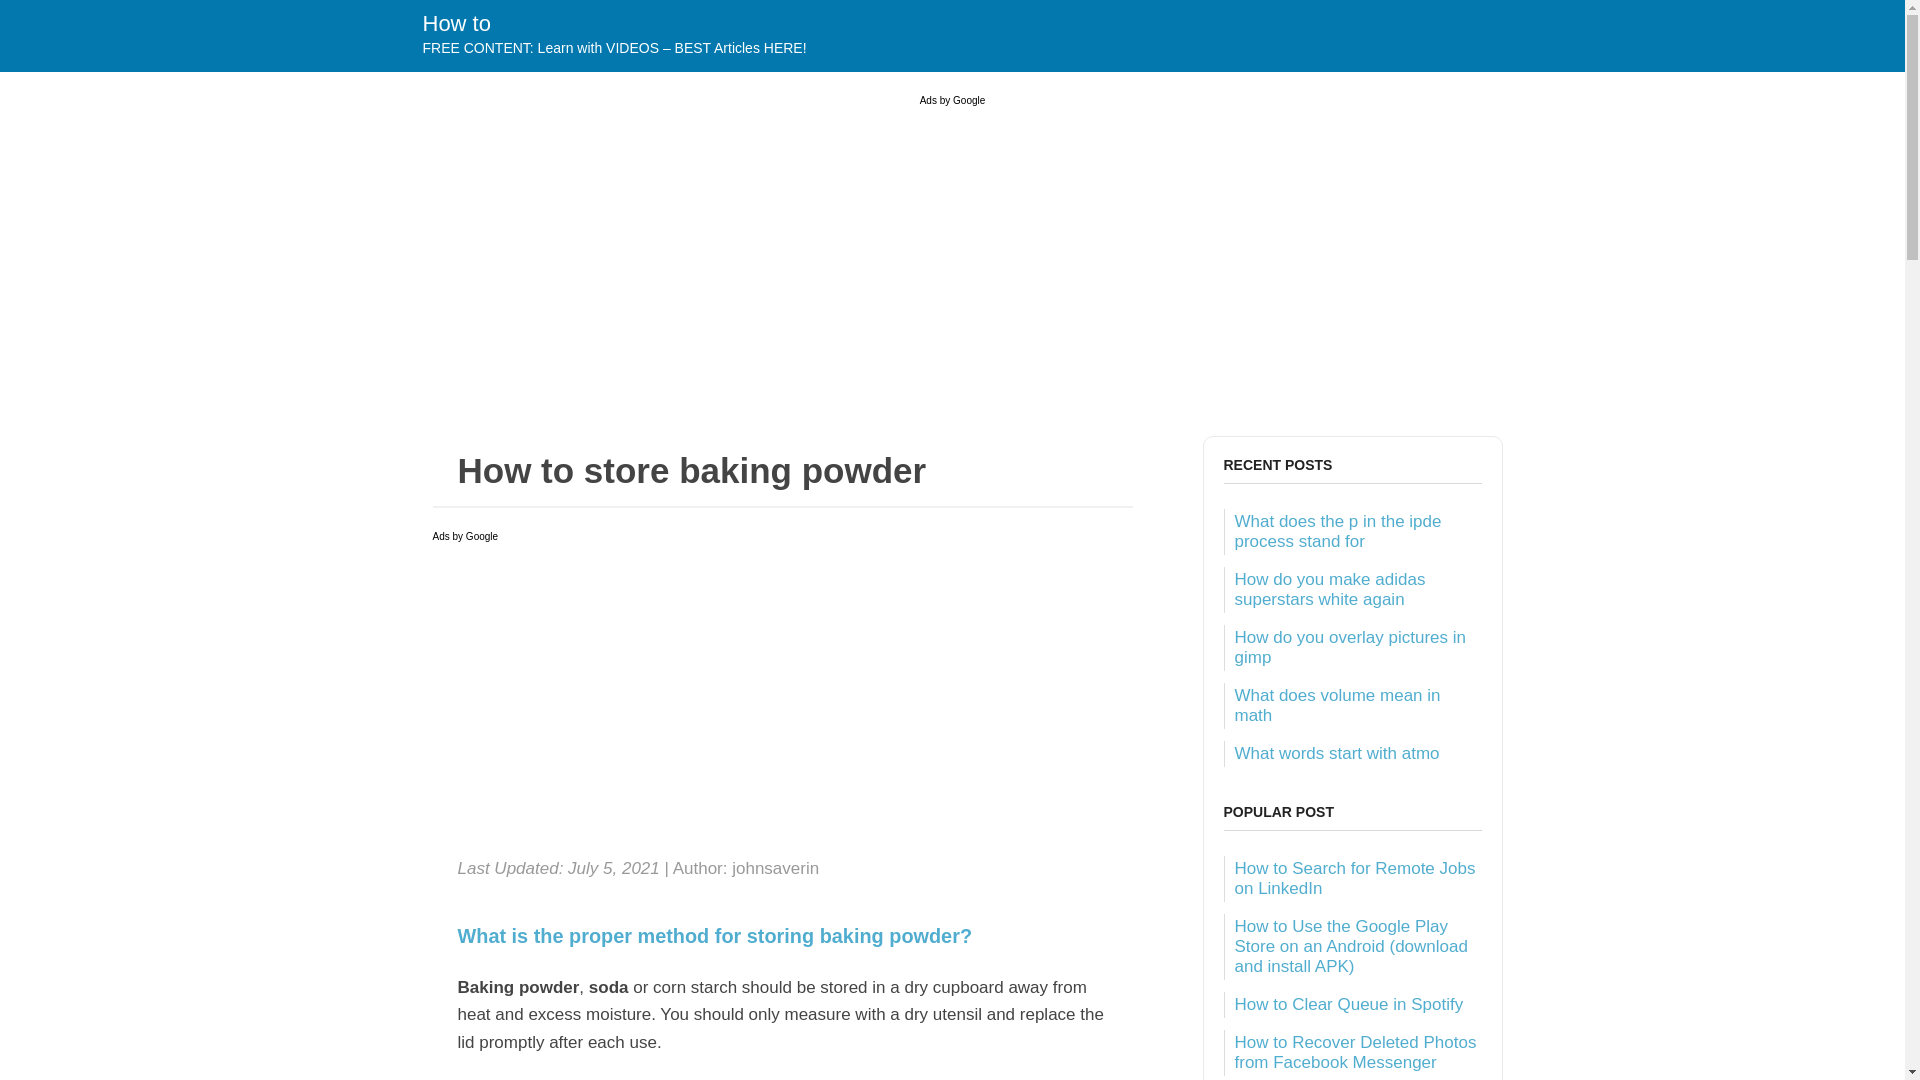 The image size is (1920, 1080). I want to click on johnsaverin, so click(775, 868).